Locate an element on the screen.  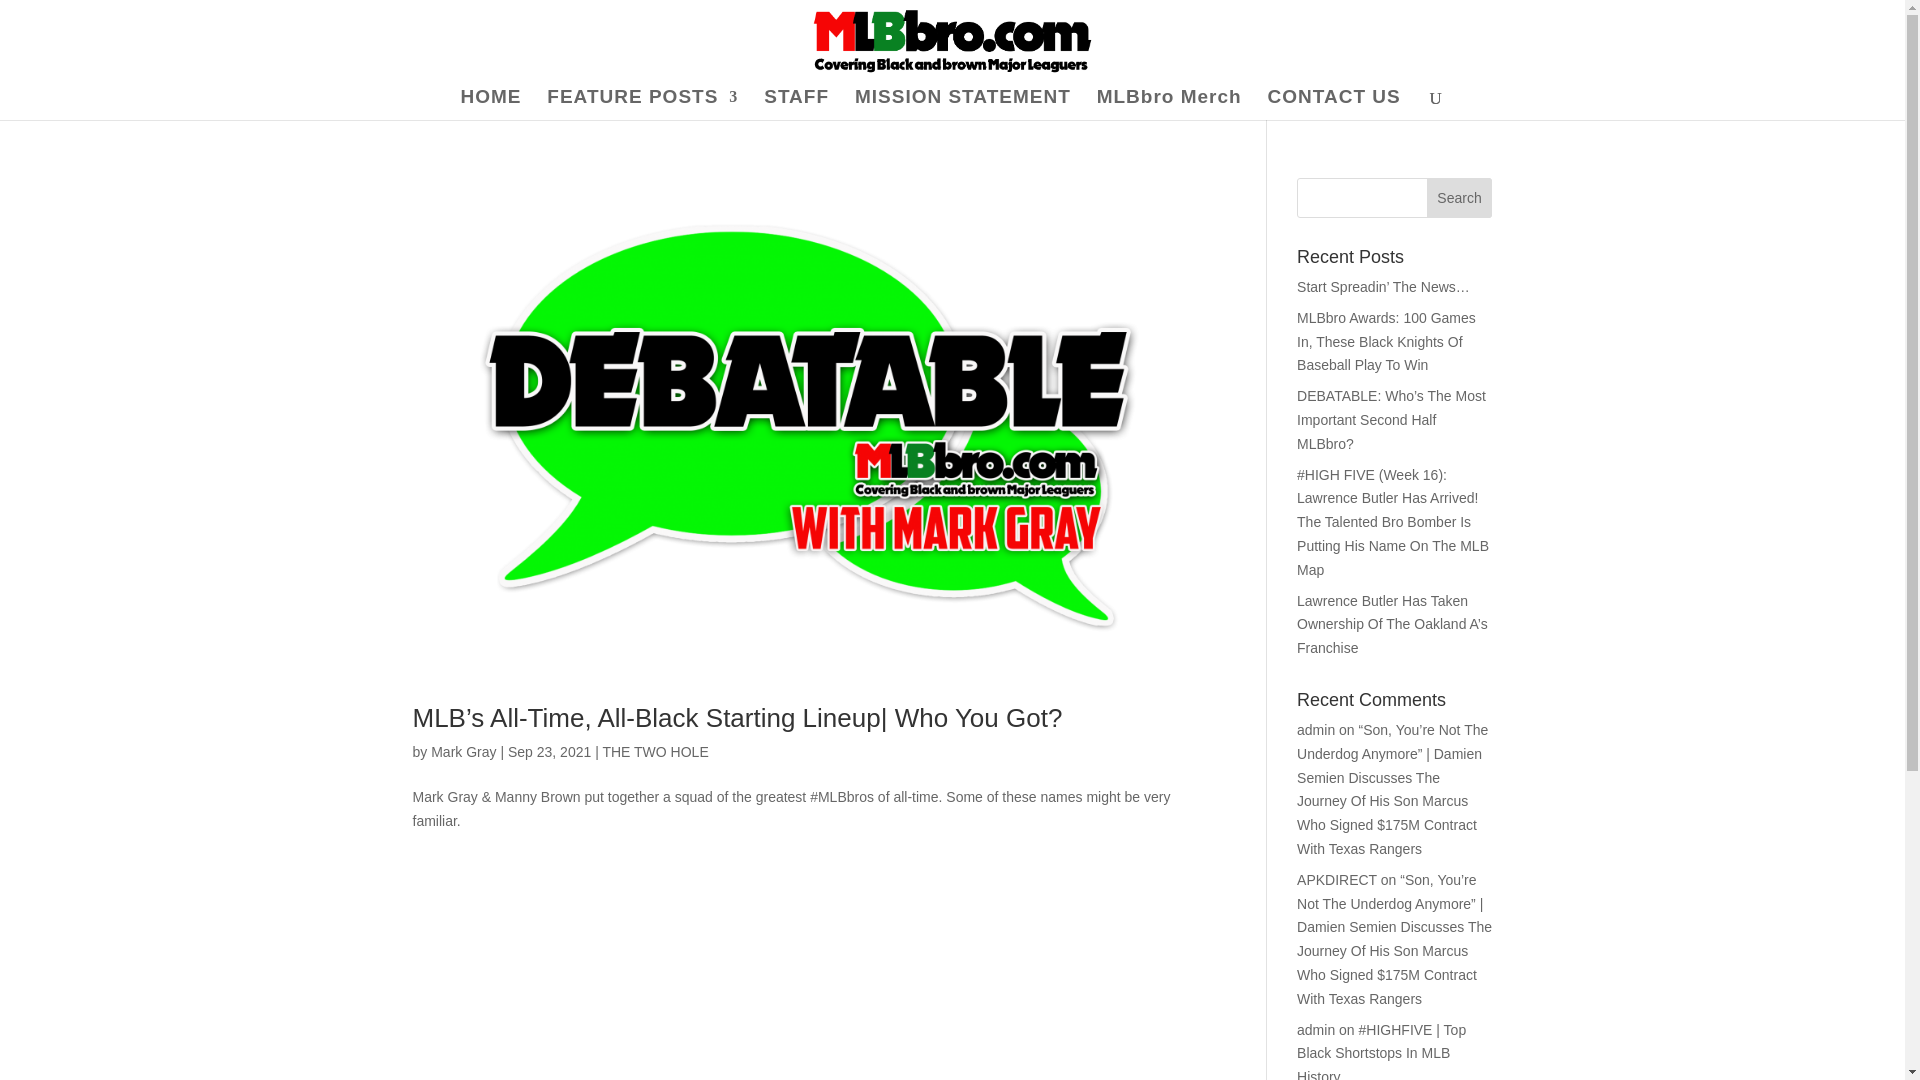
Posts by Mark Gray is located at coordinates (462, 752).